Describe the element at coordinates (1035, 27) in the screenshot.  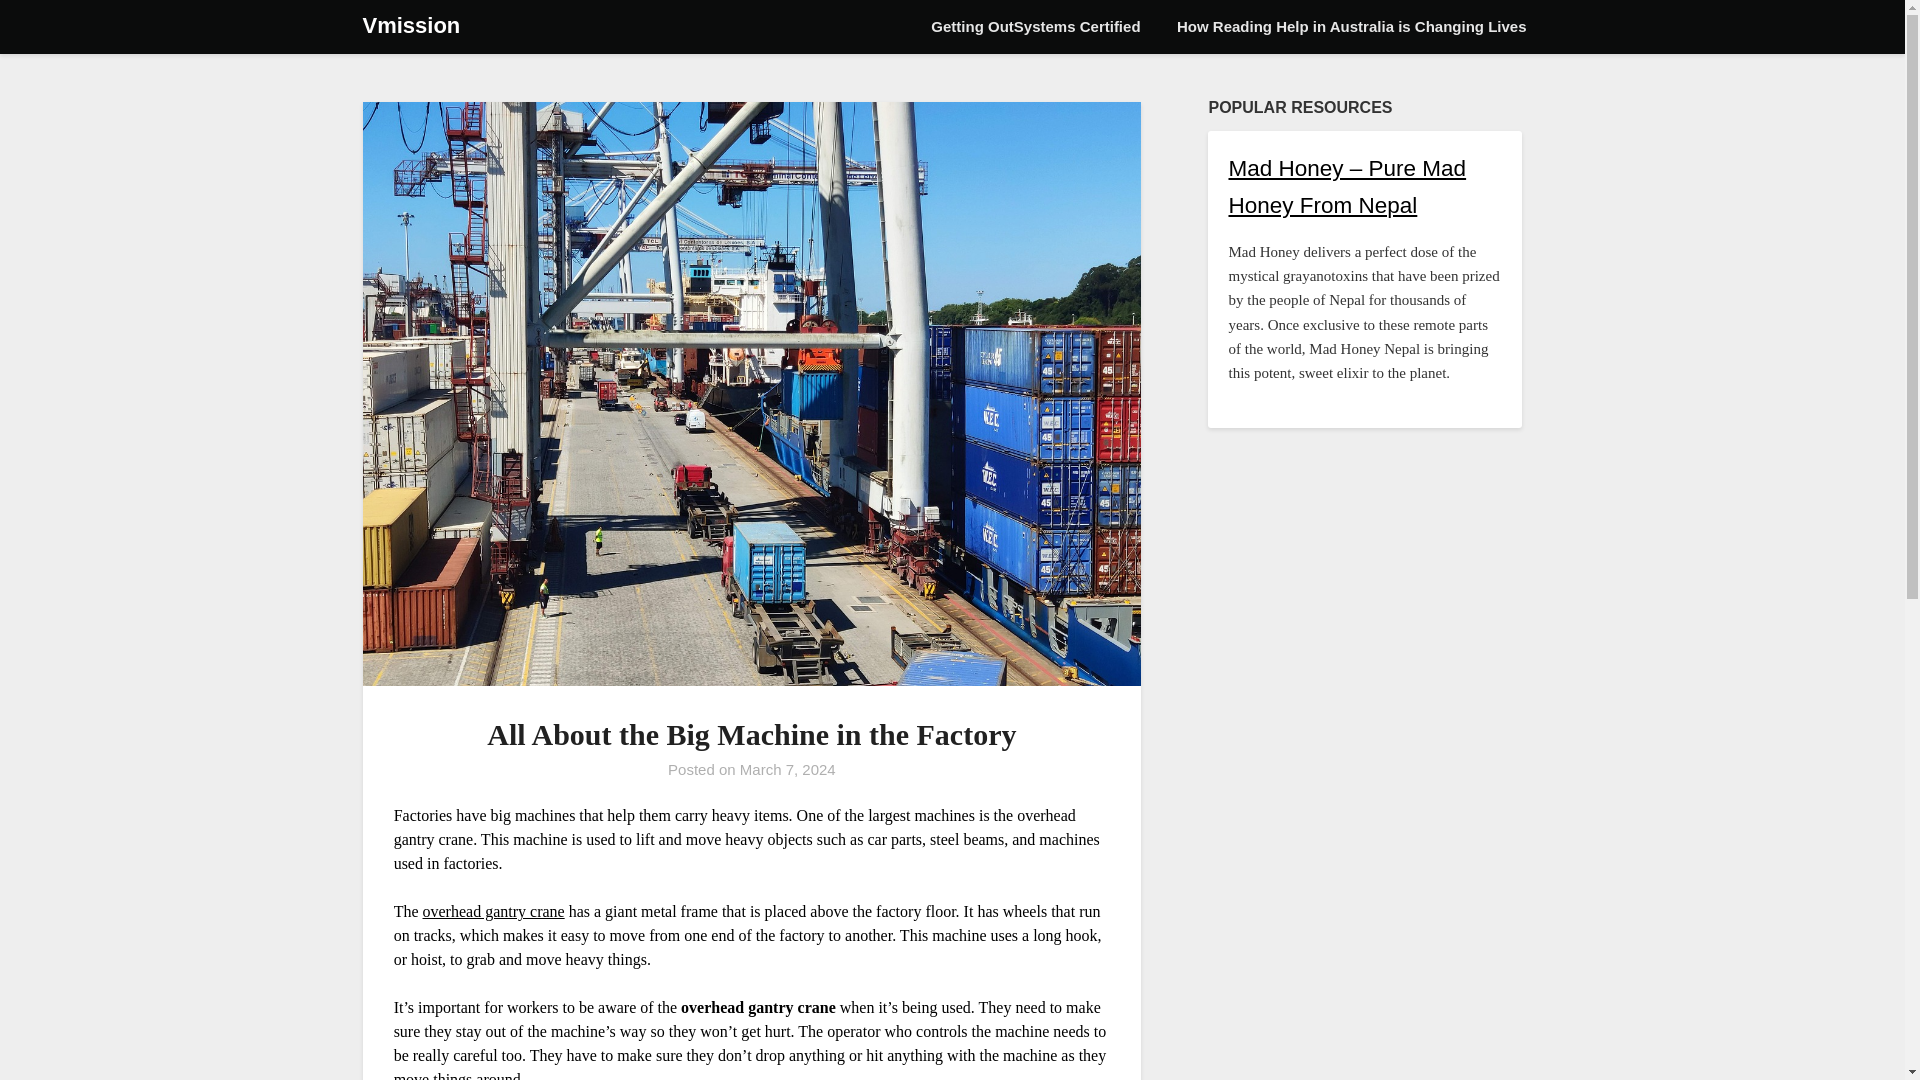
I see `Getting OutSystems Certified` at that location.